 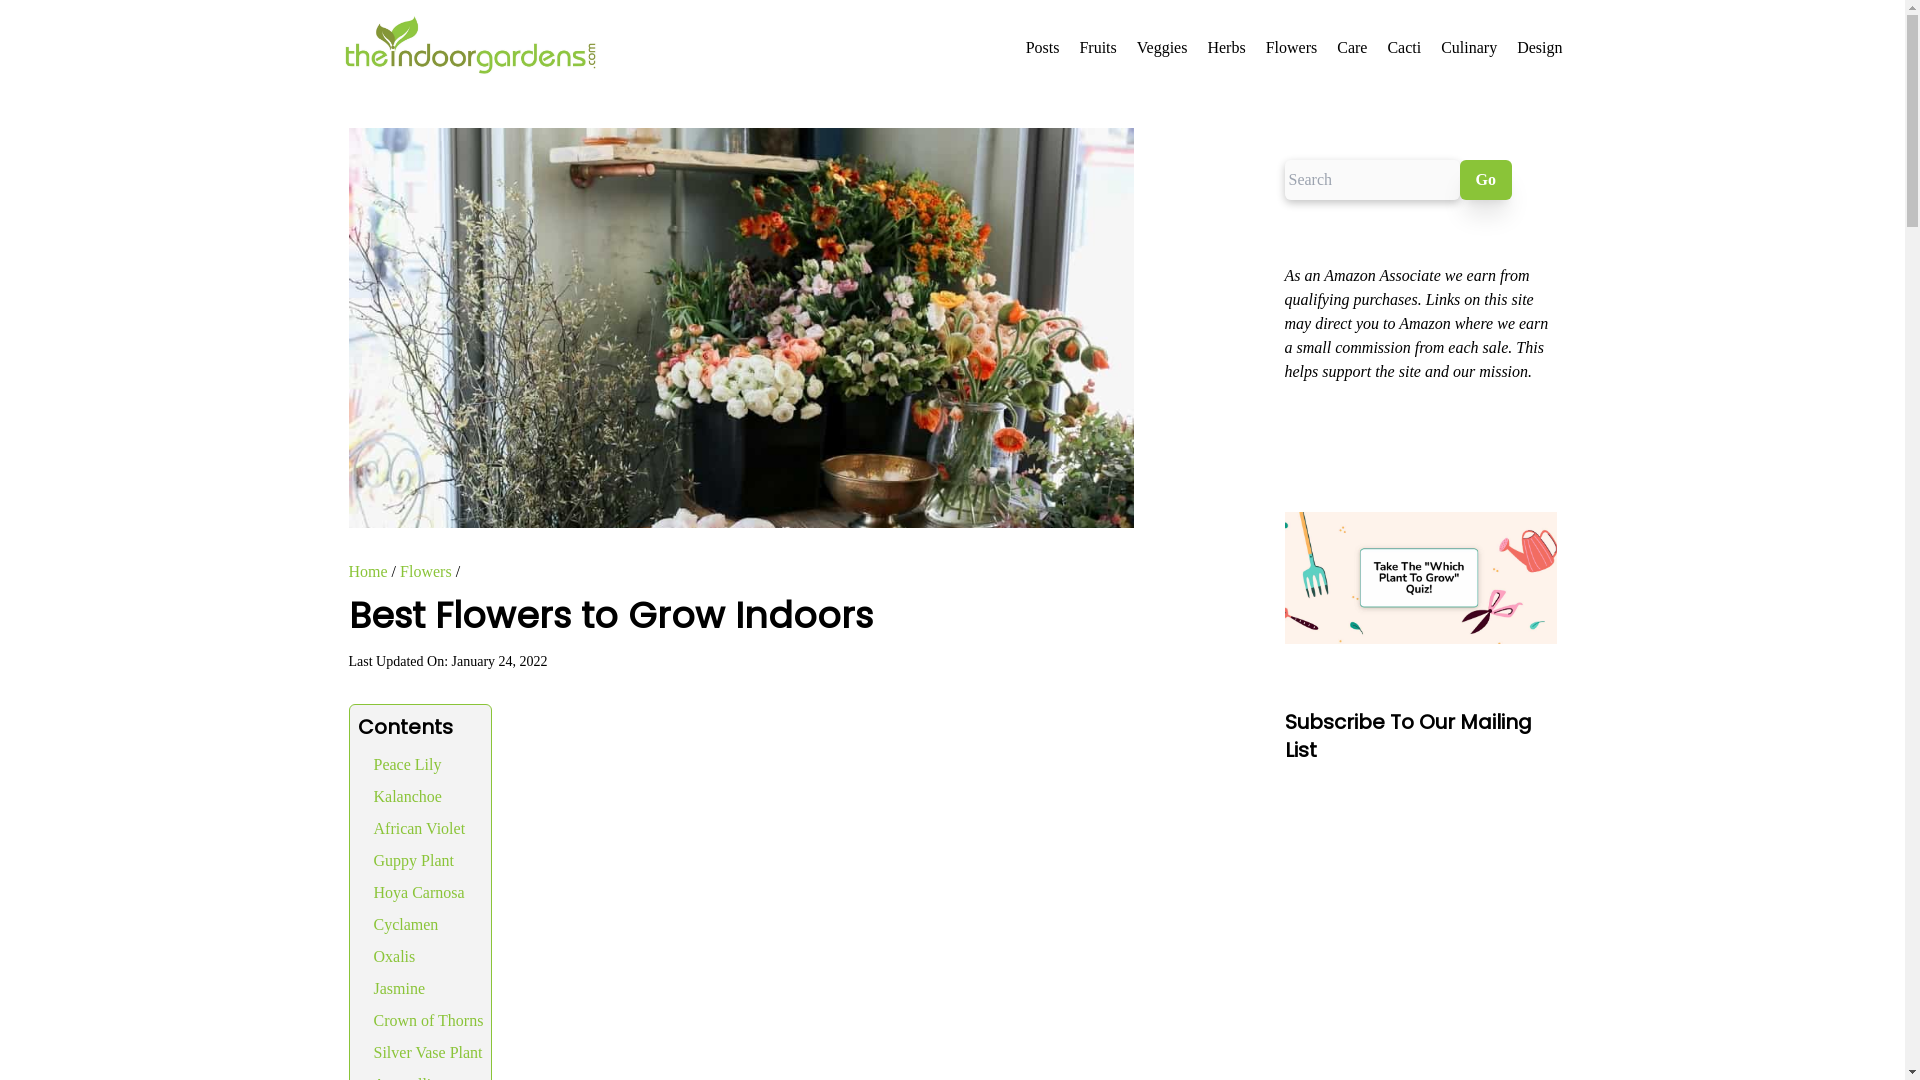 What do you see at coordinates (406, 924) in the screenshot?
I see `Cyclamen` at bounding box center [406, 924].